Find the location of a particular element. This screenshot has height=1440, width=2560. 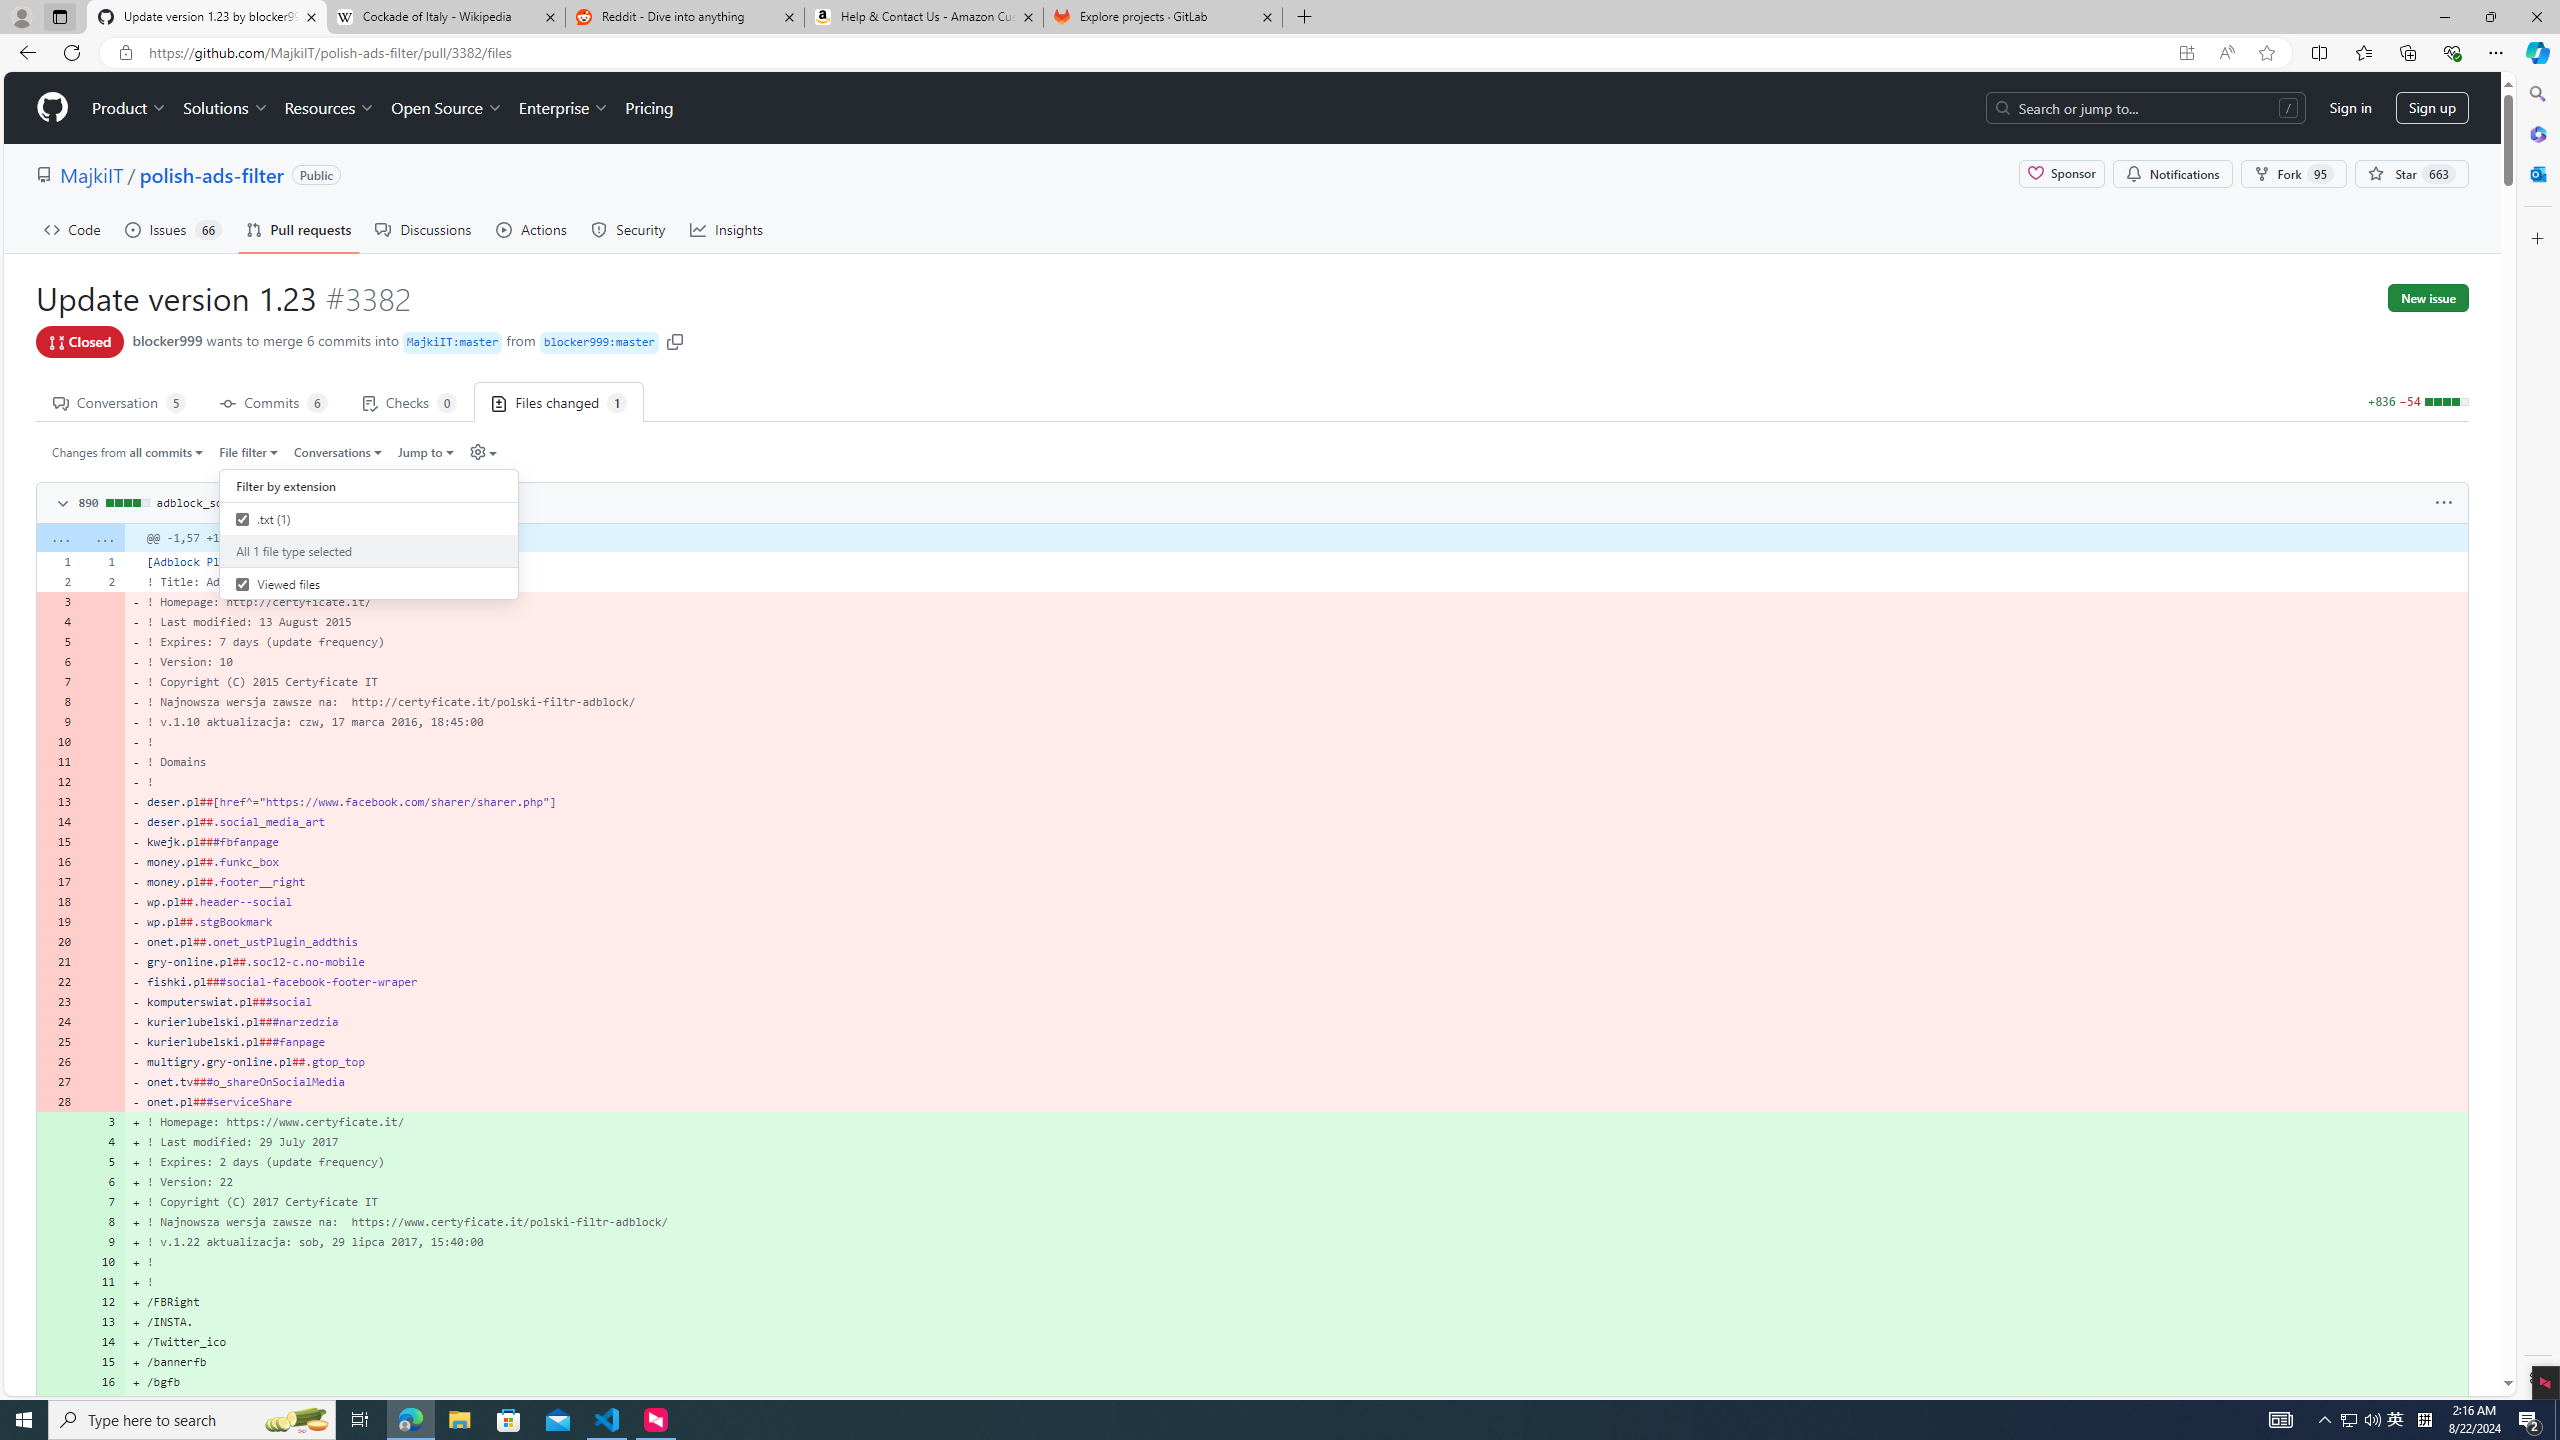

Fork 95 is located at coordinates (2294, 174).